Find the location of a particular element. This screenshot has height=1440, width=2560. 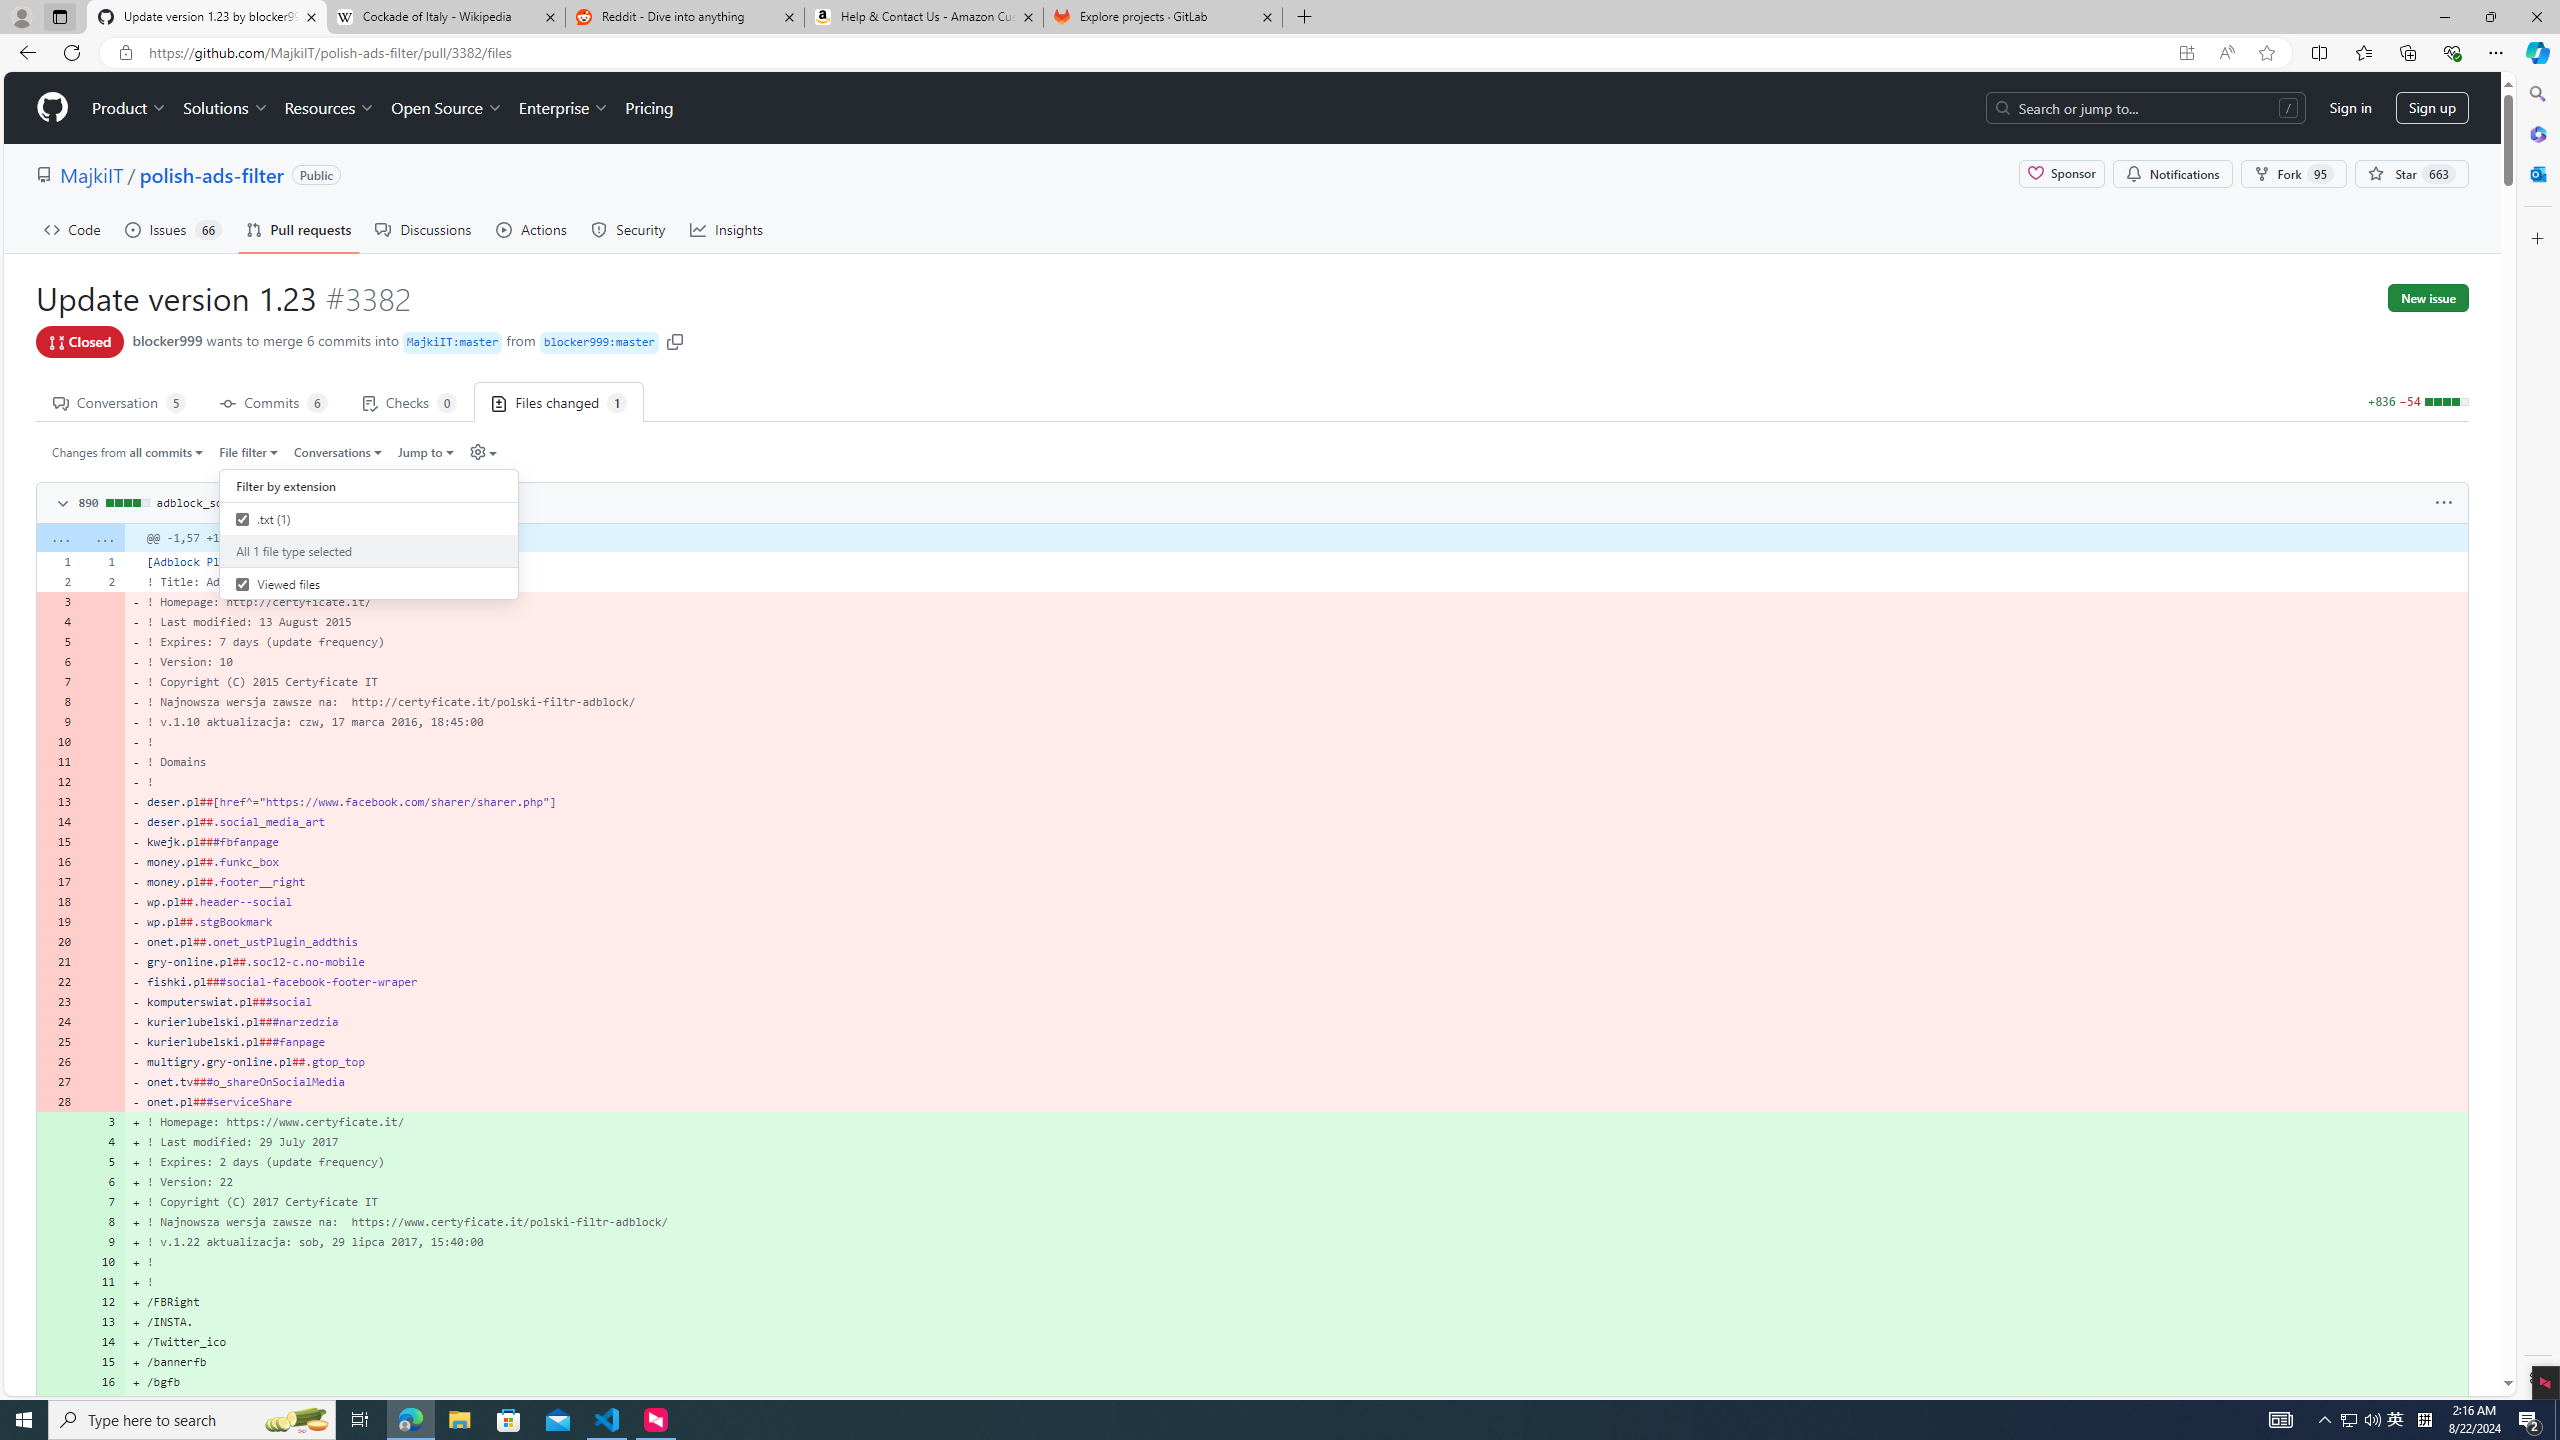

Fork 95 is located at coordinates (2294, 174).